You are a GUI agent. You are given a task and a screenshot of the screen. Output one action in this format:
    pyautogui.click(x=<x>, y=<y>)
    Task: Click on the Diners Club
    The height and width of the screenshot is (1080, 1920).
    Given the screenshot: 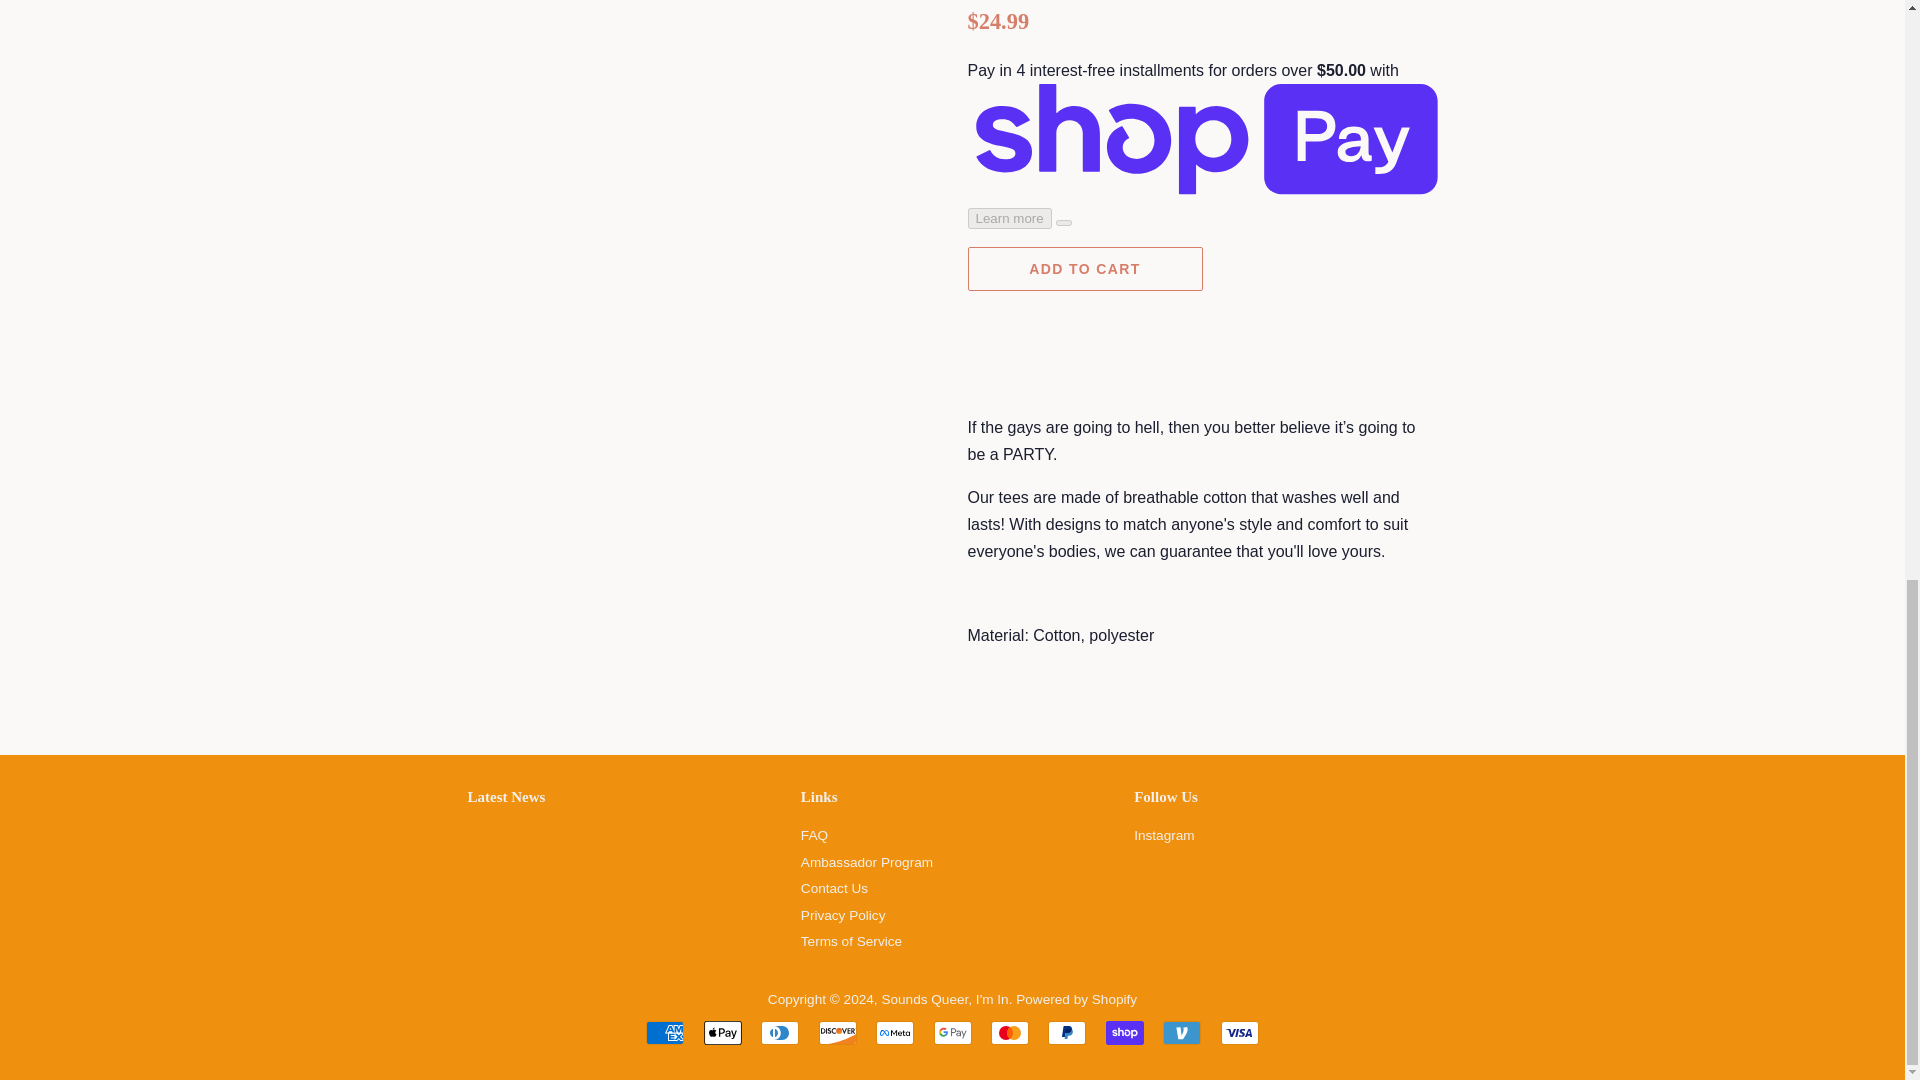 What is the action you would take?
    pyautogui.click(x=779, y=1032)
    